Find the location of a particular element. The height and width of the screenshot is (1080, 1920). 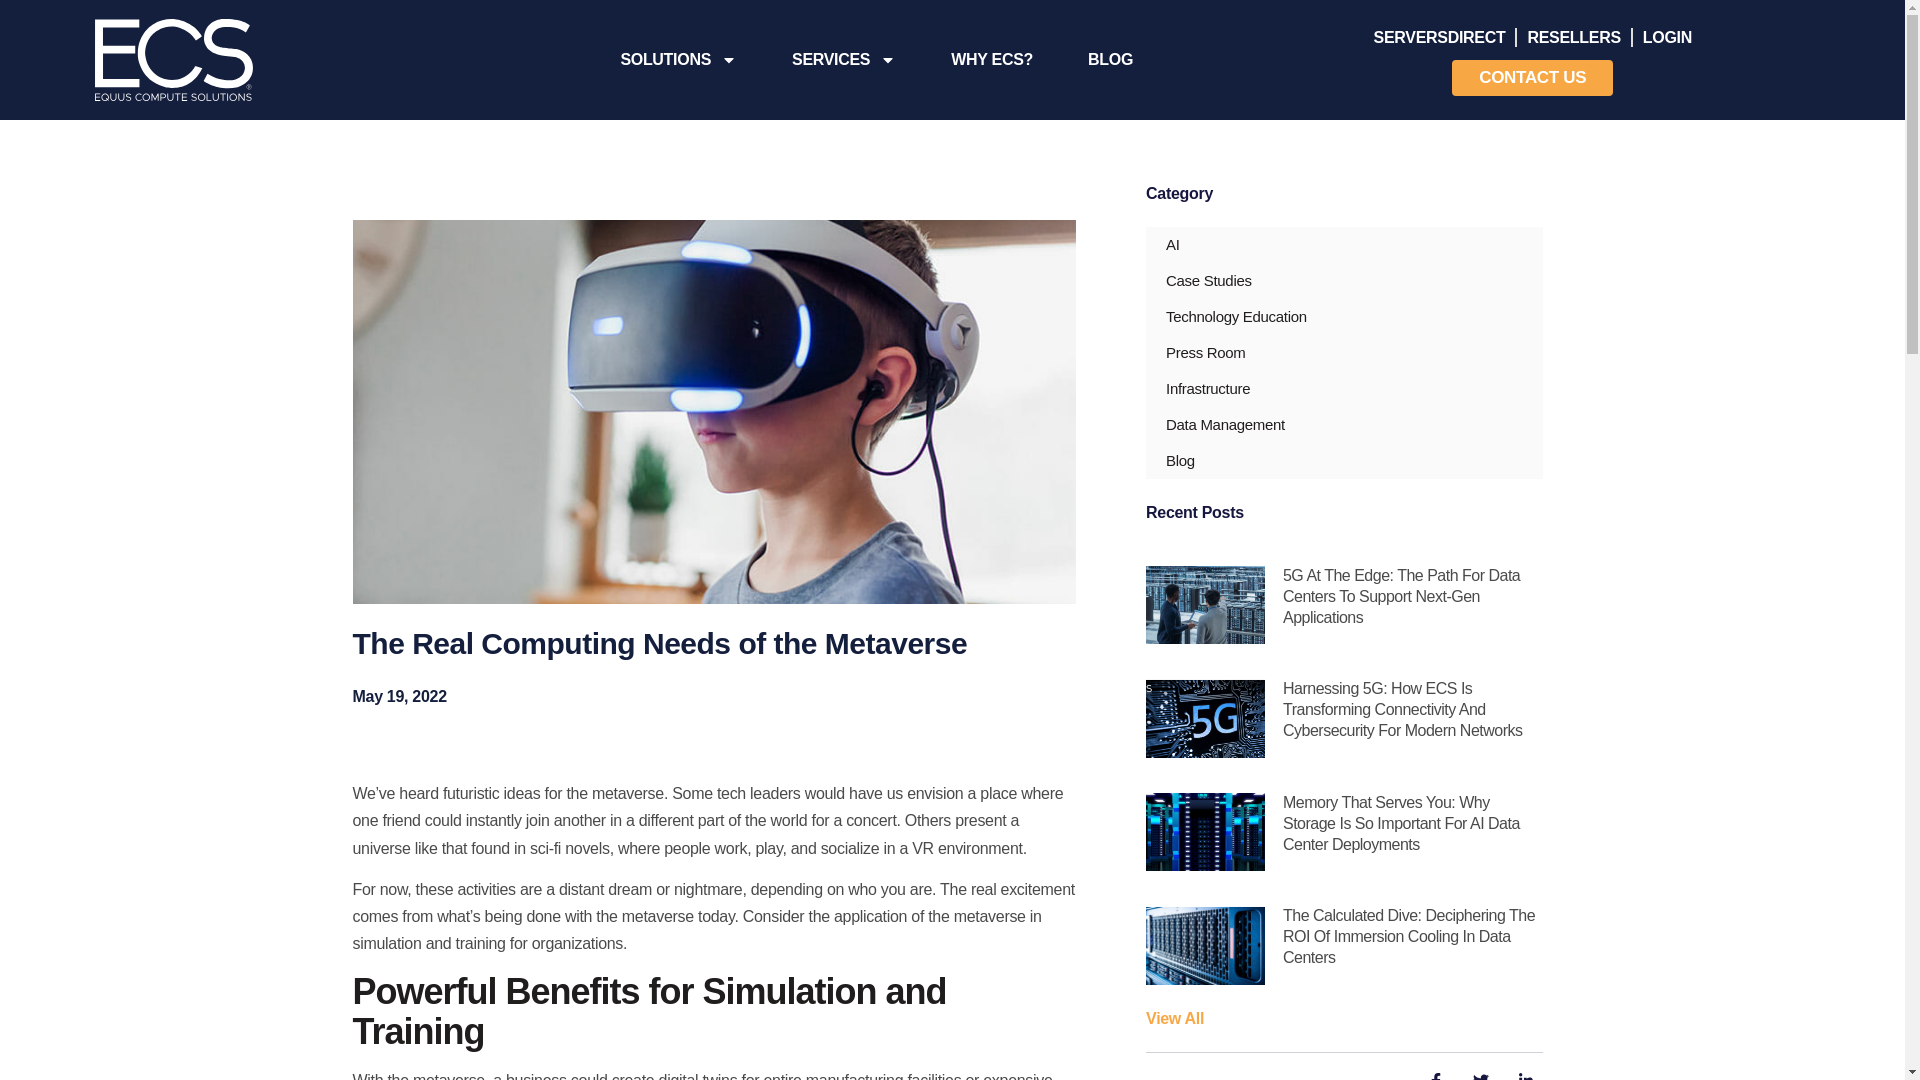

SERVICES is located at coordinates (843, 60).